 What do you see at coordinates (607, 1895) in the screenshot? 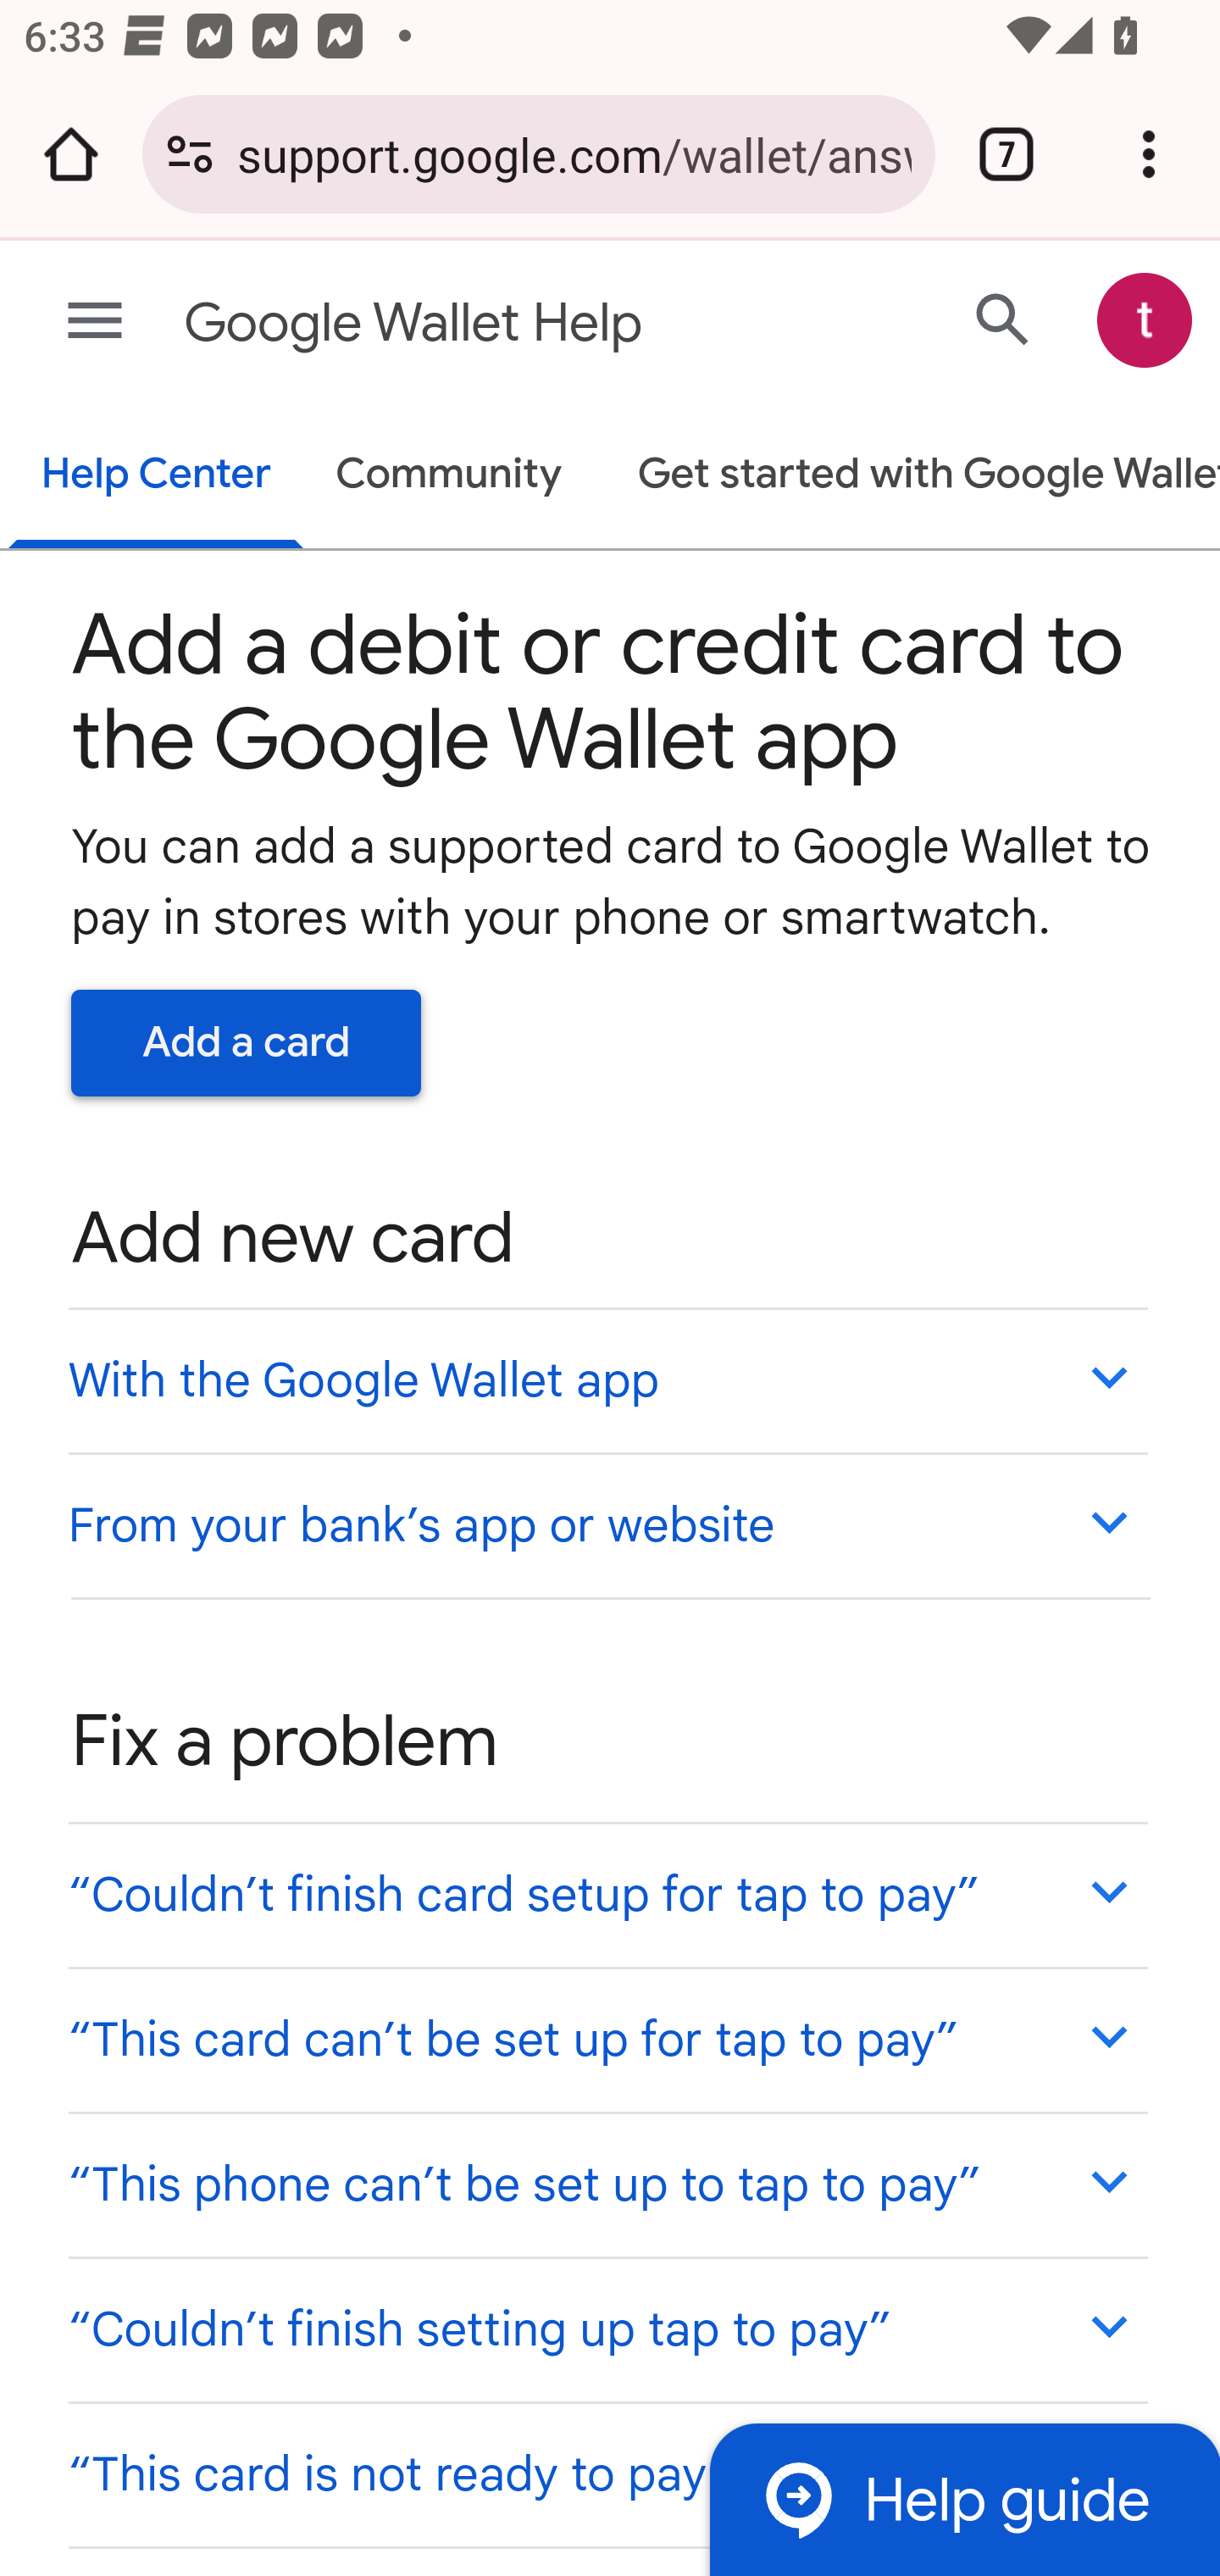
I see `“Couldn’t finish card setup for tap to pay”` at bounding box center [607, 1895].